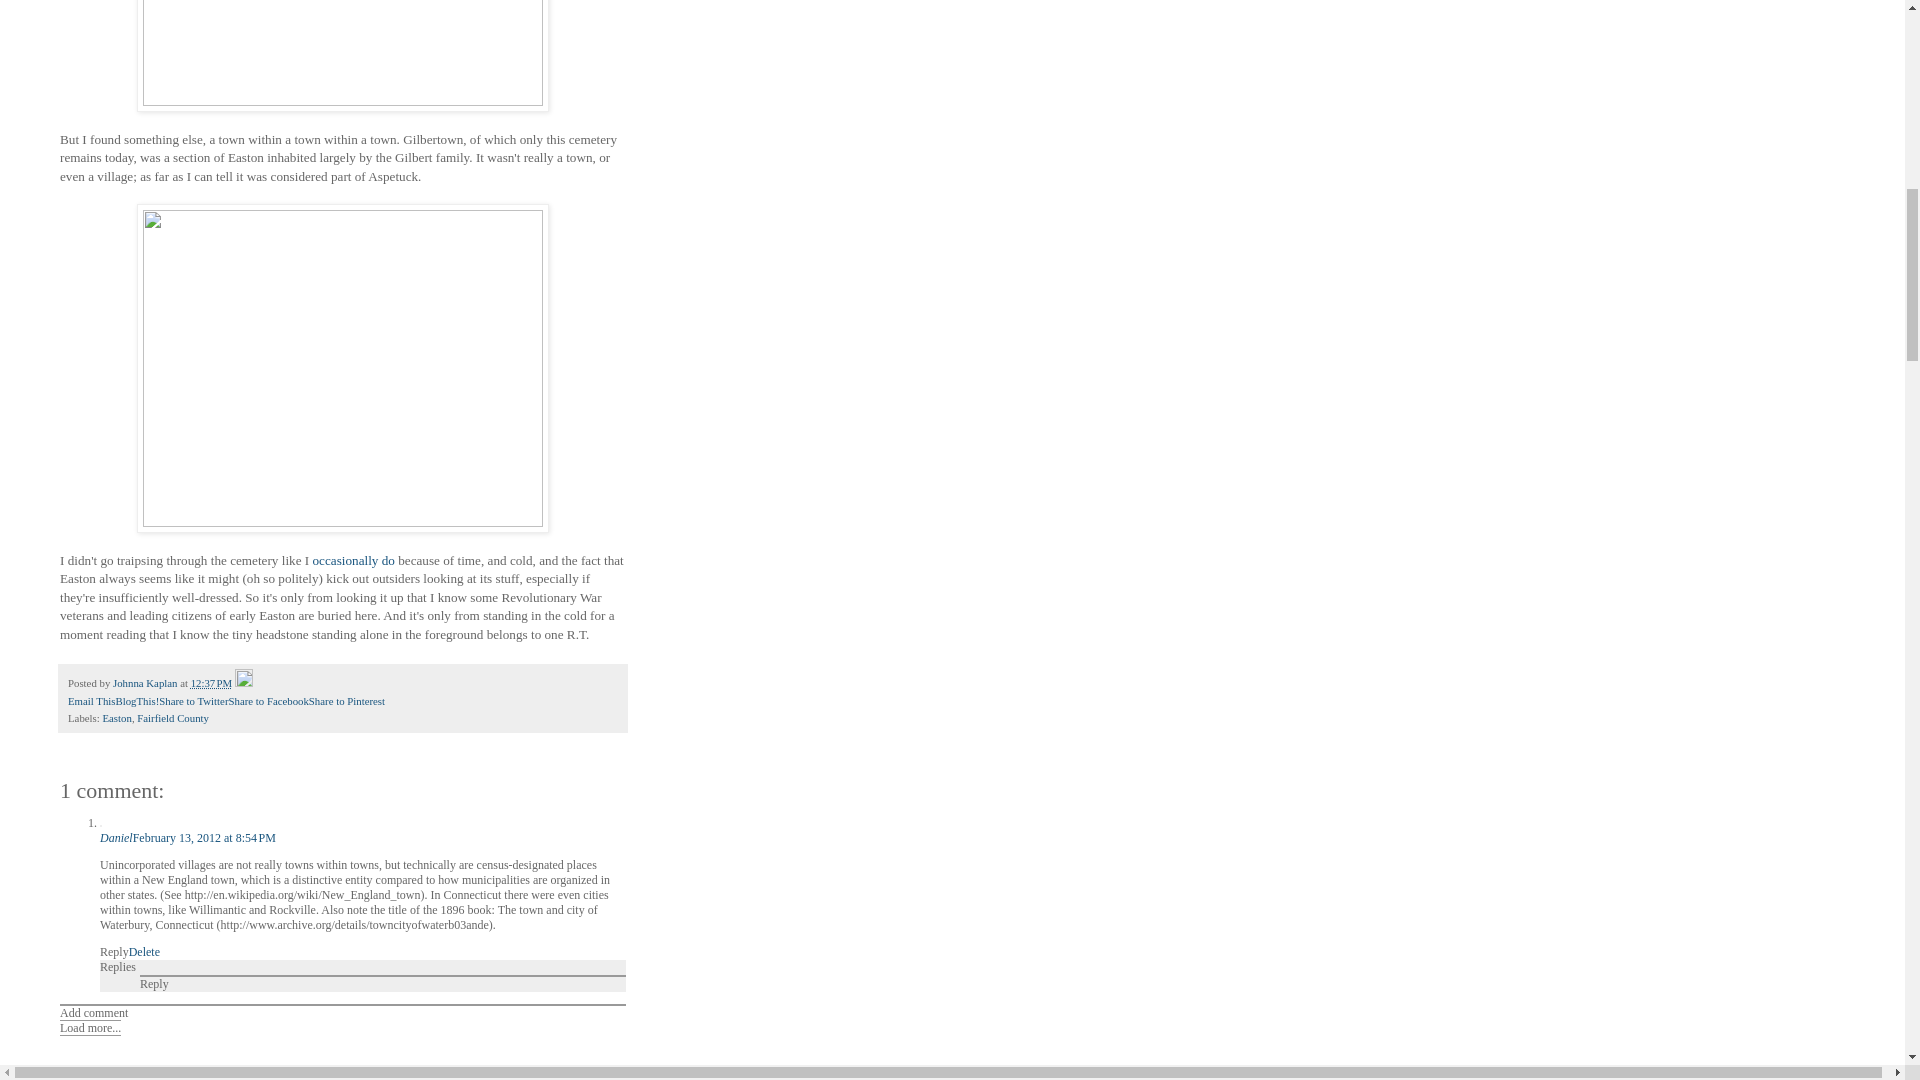 The image size is (1920, 1080). What do you see at coordinates (114, 952) in the screenshot?
I see `Reply` at bounding box center [114, 952].